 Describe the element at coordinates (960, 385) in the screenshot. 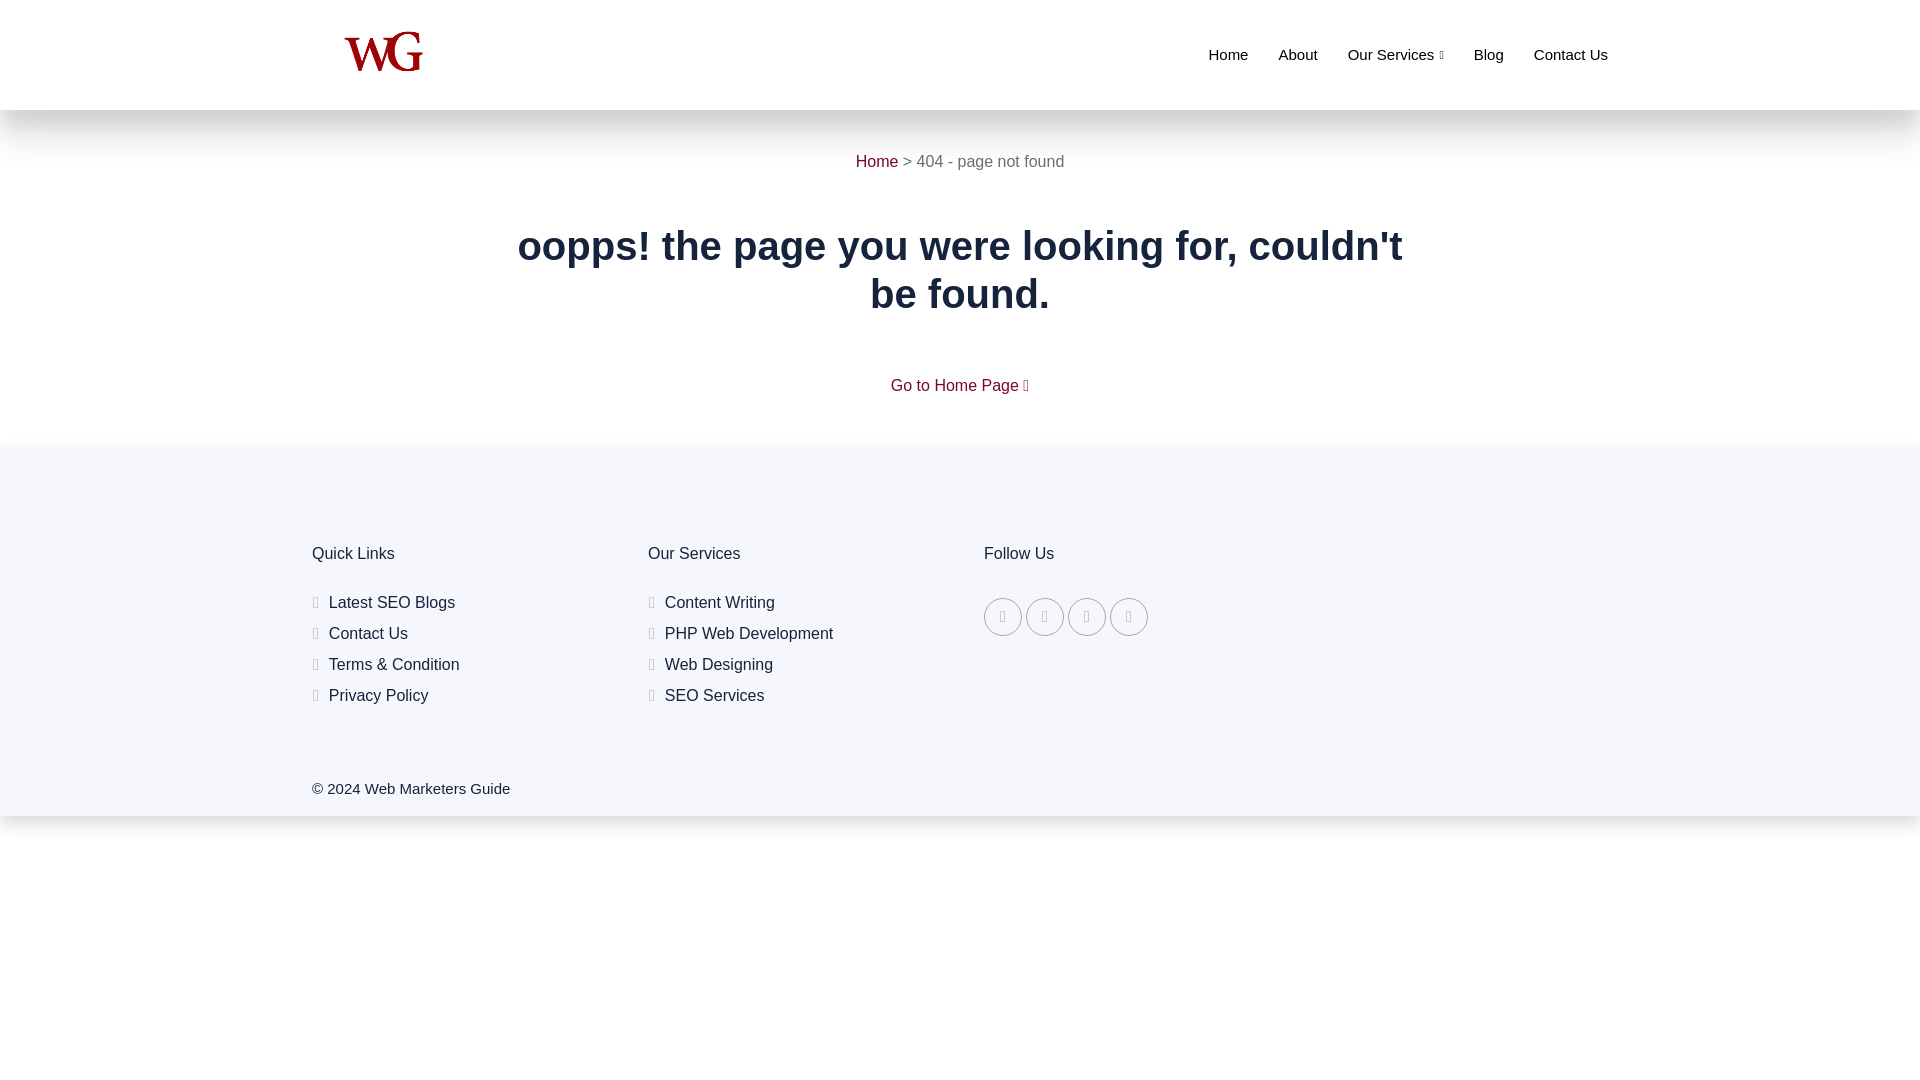

I see `Go to Home Page` at that location.